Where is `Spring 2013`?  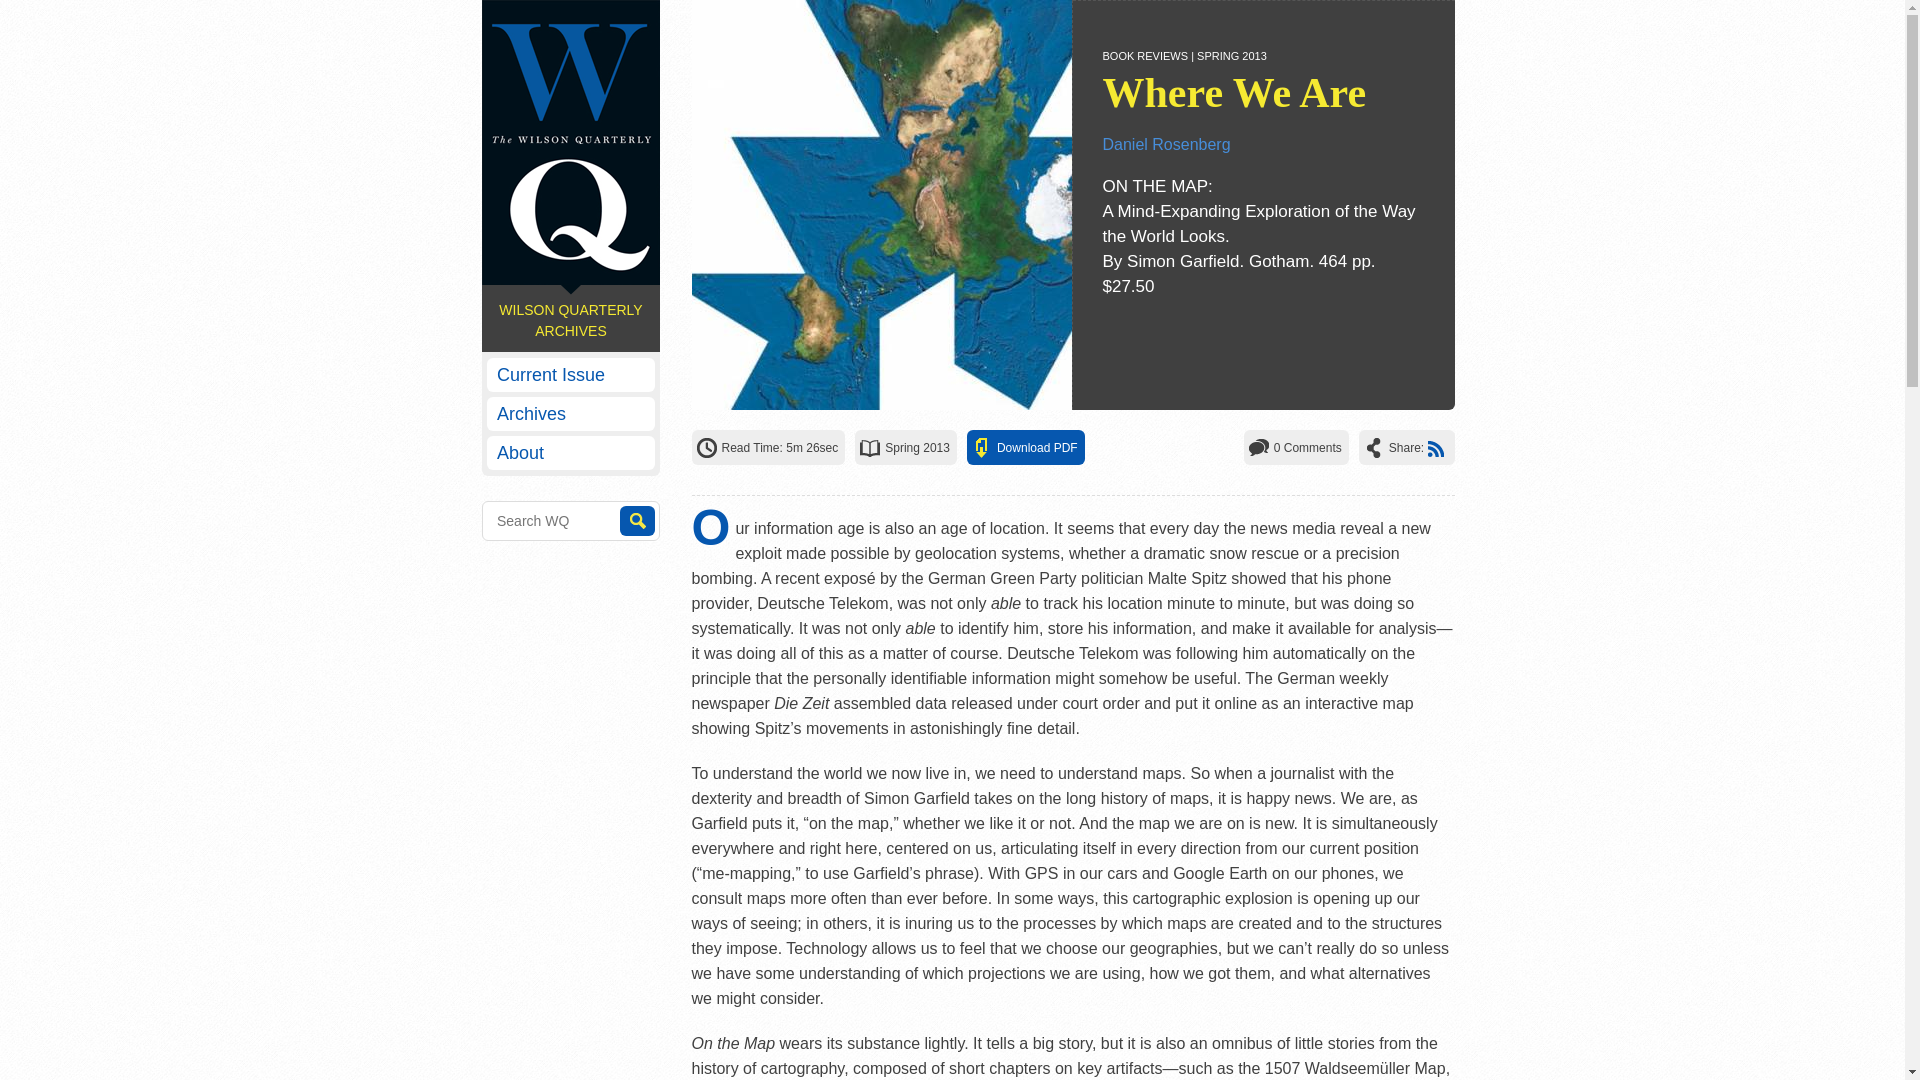
Spring 2013 is located at coordinates (918, 447).